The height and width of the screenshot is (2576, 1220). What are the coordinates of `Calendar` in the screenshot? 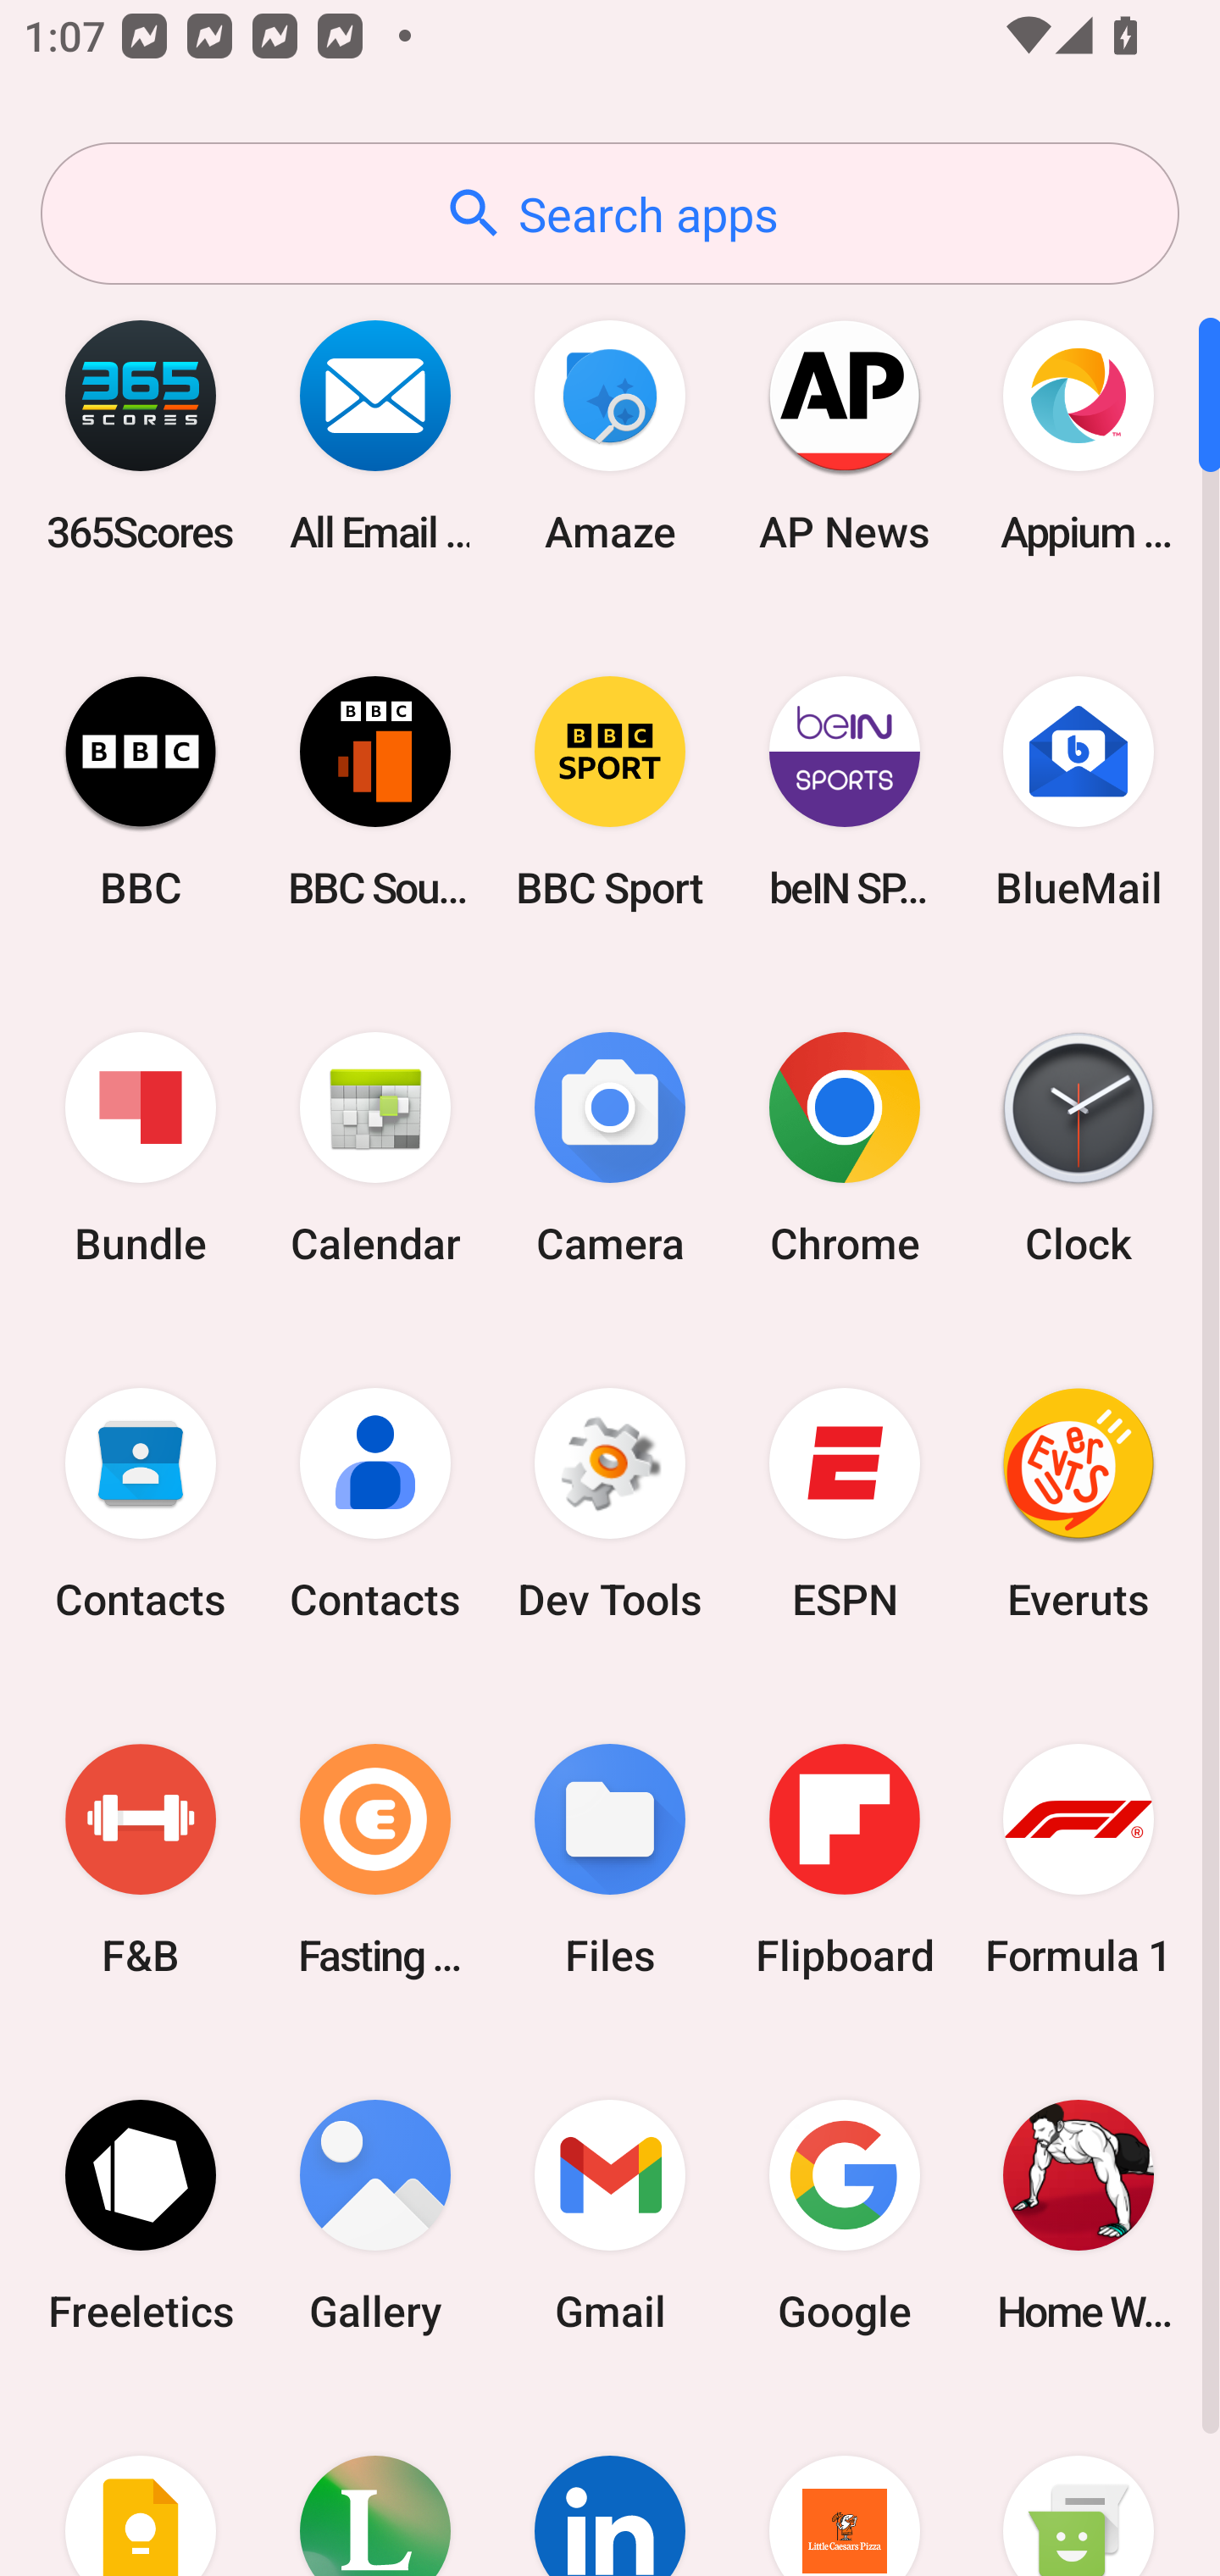 It's located at (375, 1149).